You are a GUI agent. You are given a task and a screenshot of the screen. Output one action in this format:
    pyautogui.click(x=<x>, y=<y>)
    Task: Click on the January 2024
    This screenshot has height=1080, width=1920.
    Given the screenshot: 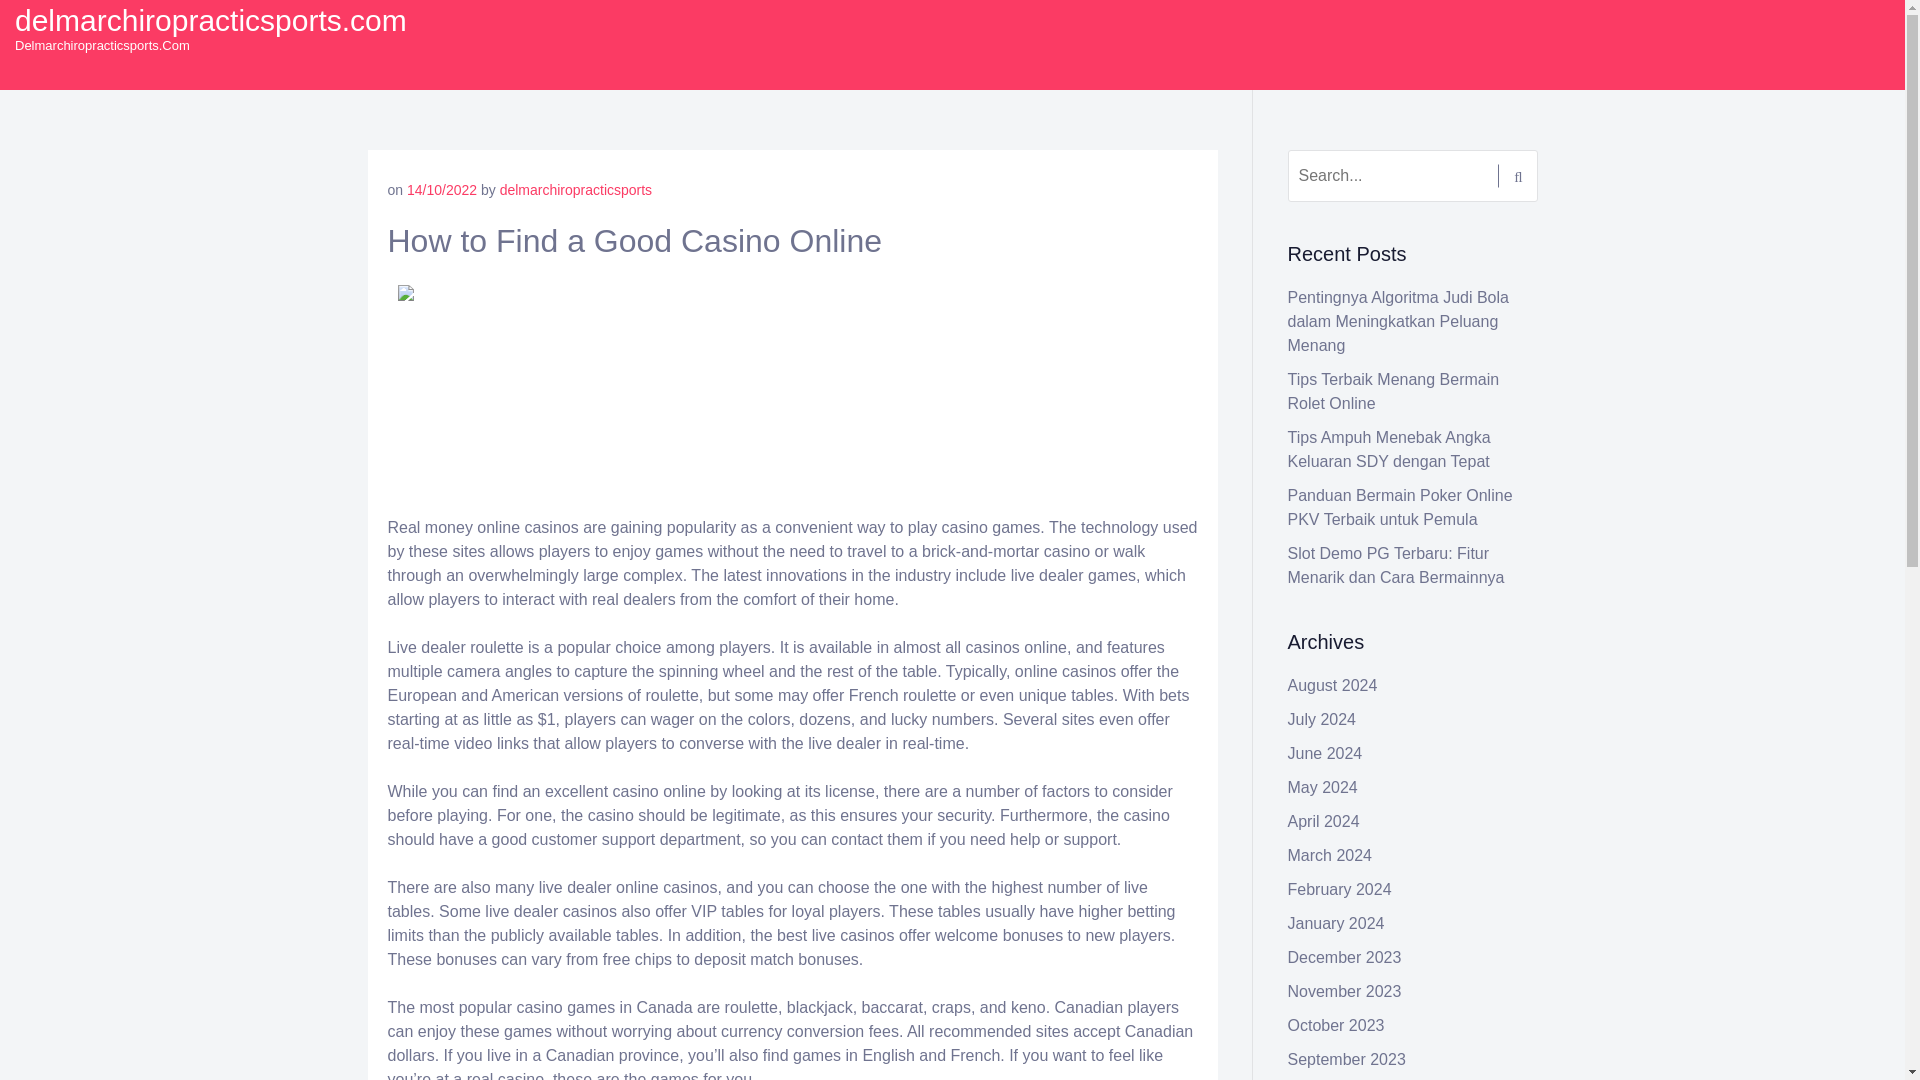 What is the action you would take?
    pyautogui.click(x=1336, y=923)
    